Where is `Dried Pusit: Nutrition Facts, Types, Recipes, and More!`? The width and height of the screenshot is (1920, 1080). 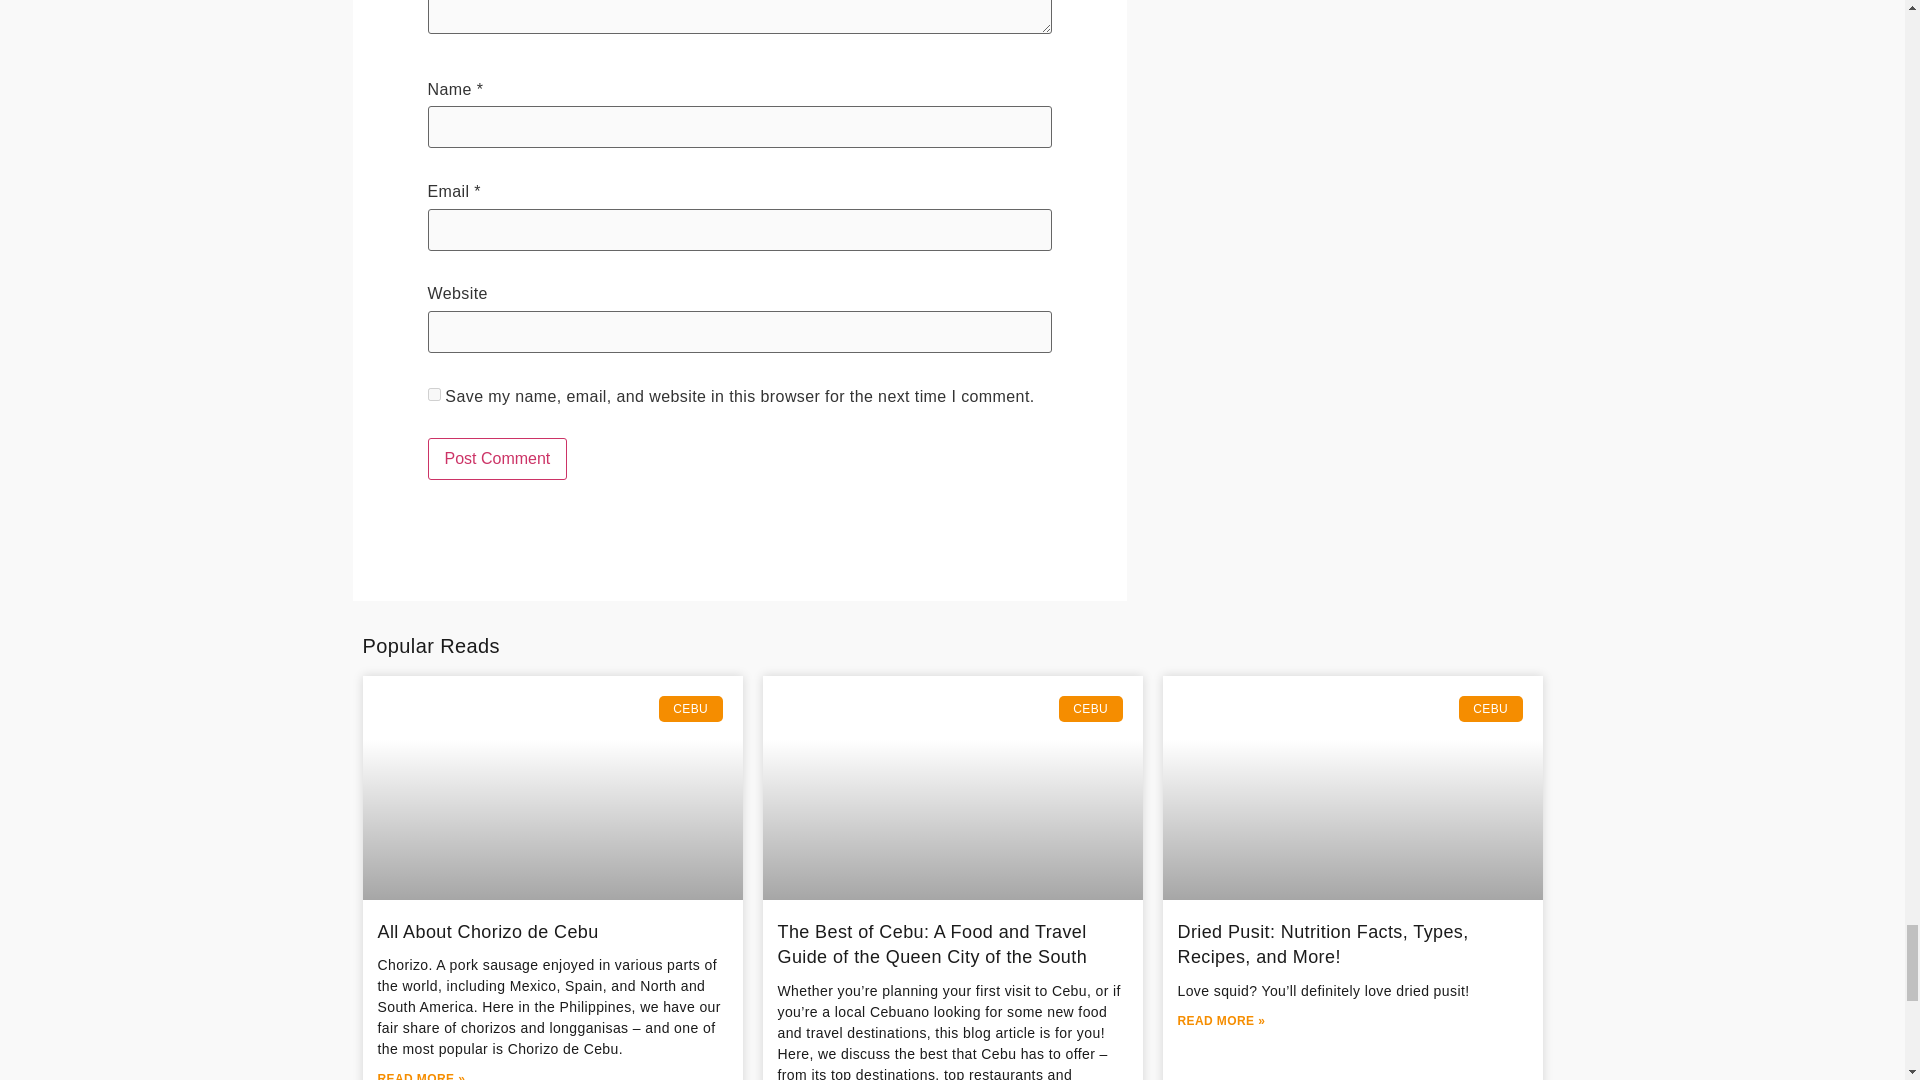
Dried Pusit: Nutrition Facts, Types, Recipes, and More! is located at coordinates (1323, 944).